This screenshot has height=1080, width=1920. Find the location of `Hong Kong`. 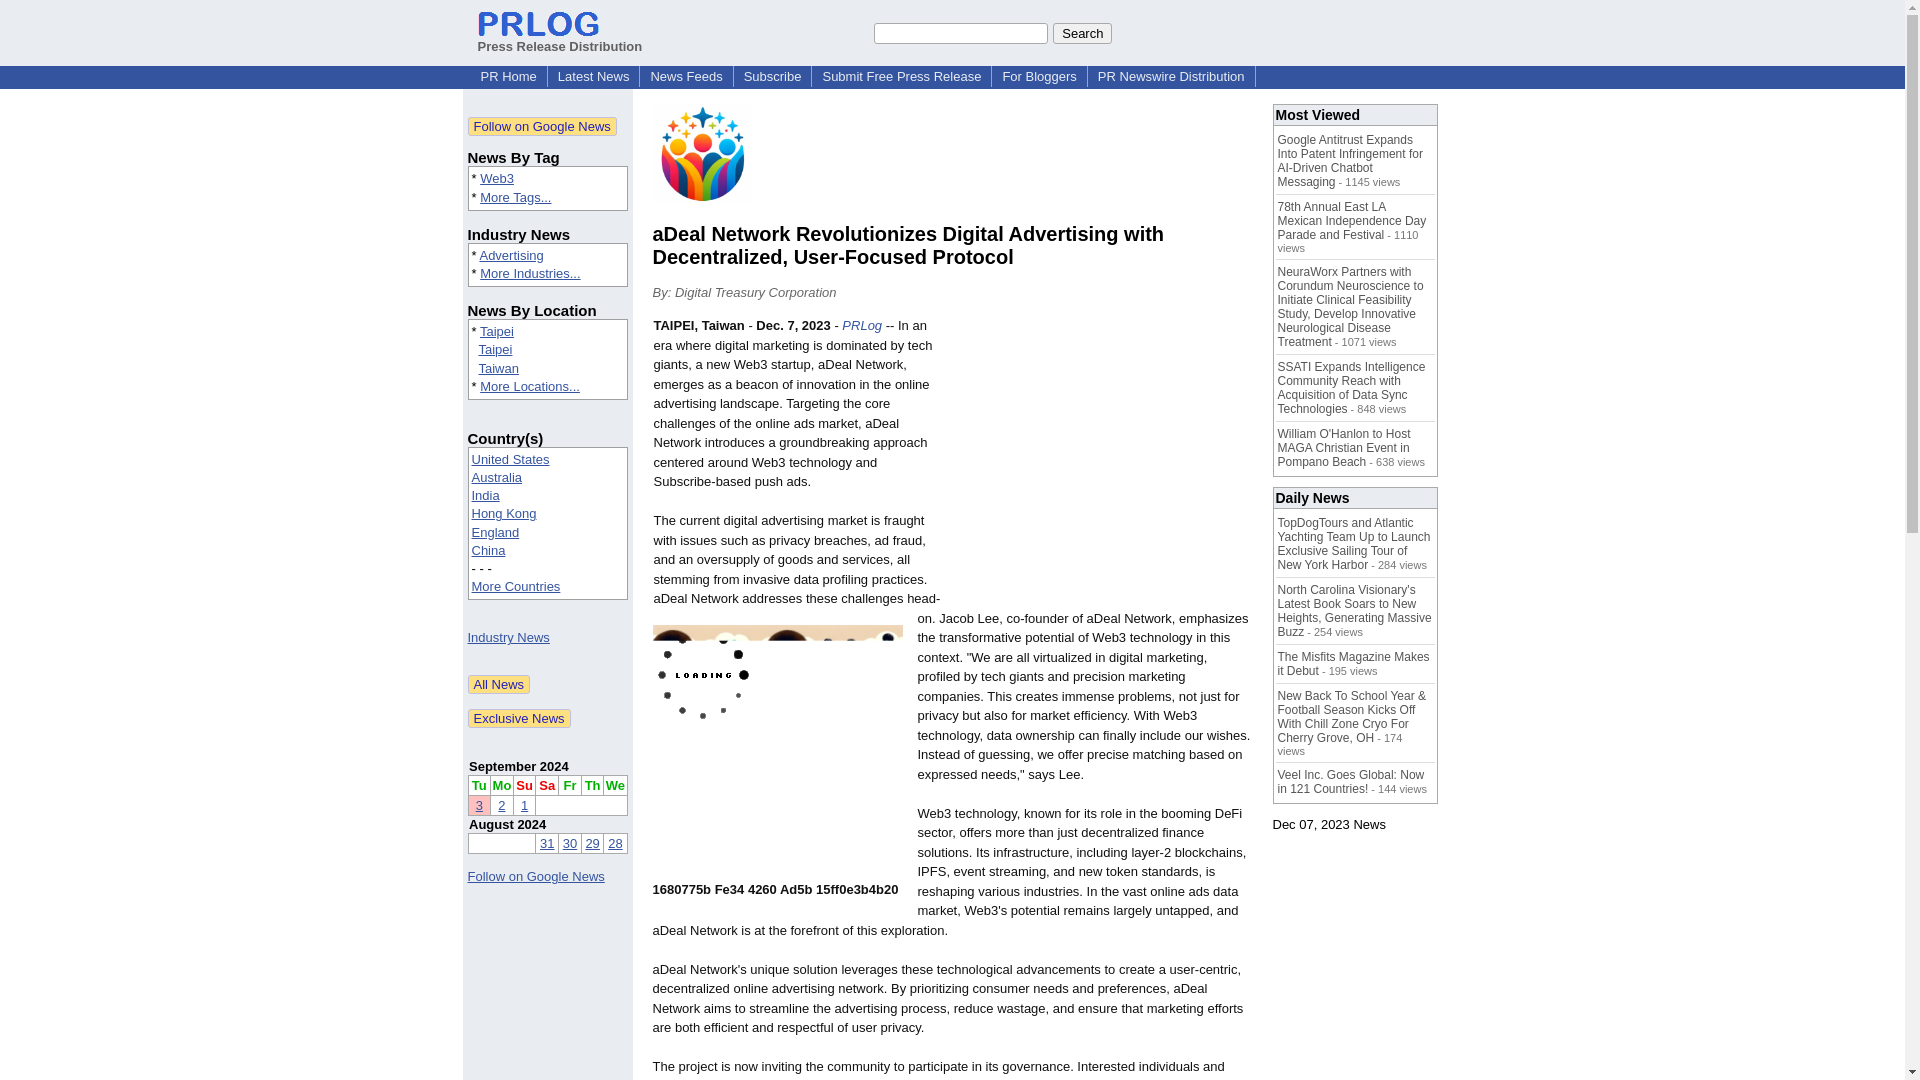

Hong Kong is located at coordinates (504, 513).